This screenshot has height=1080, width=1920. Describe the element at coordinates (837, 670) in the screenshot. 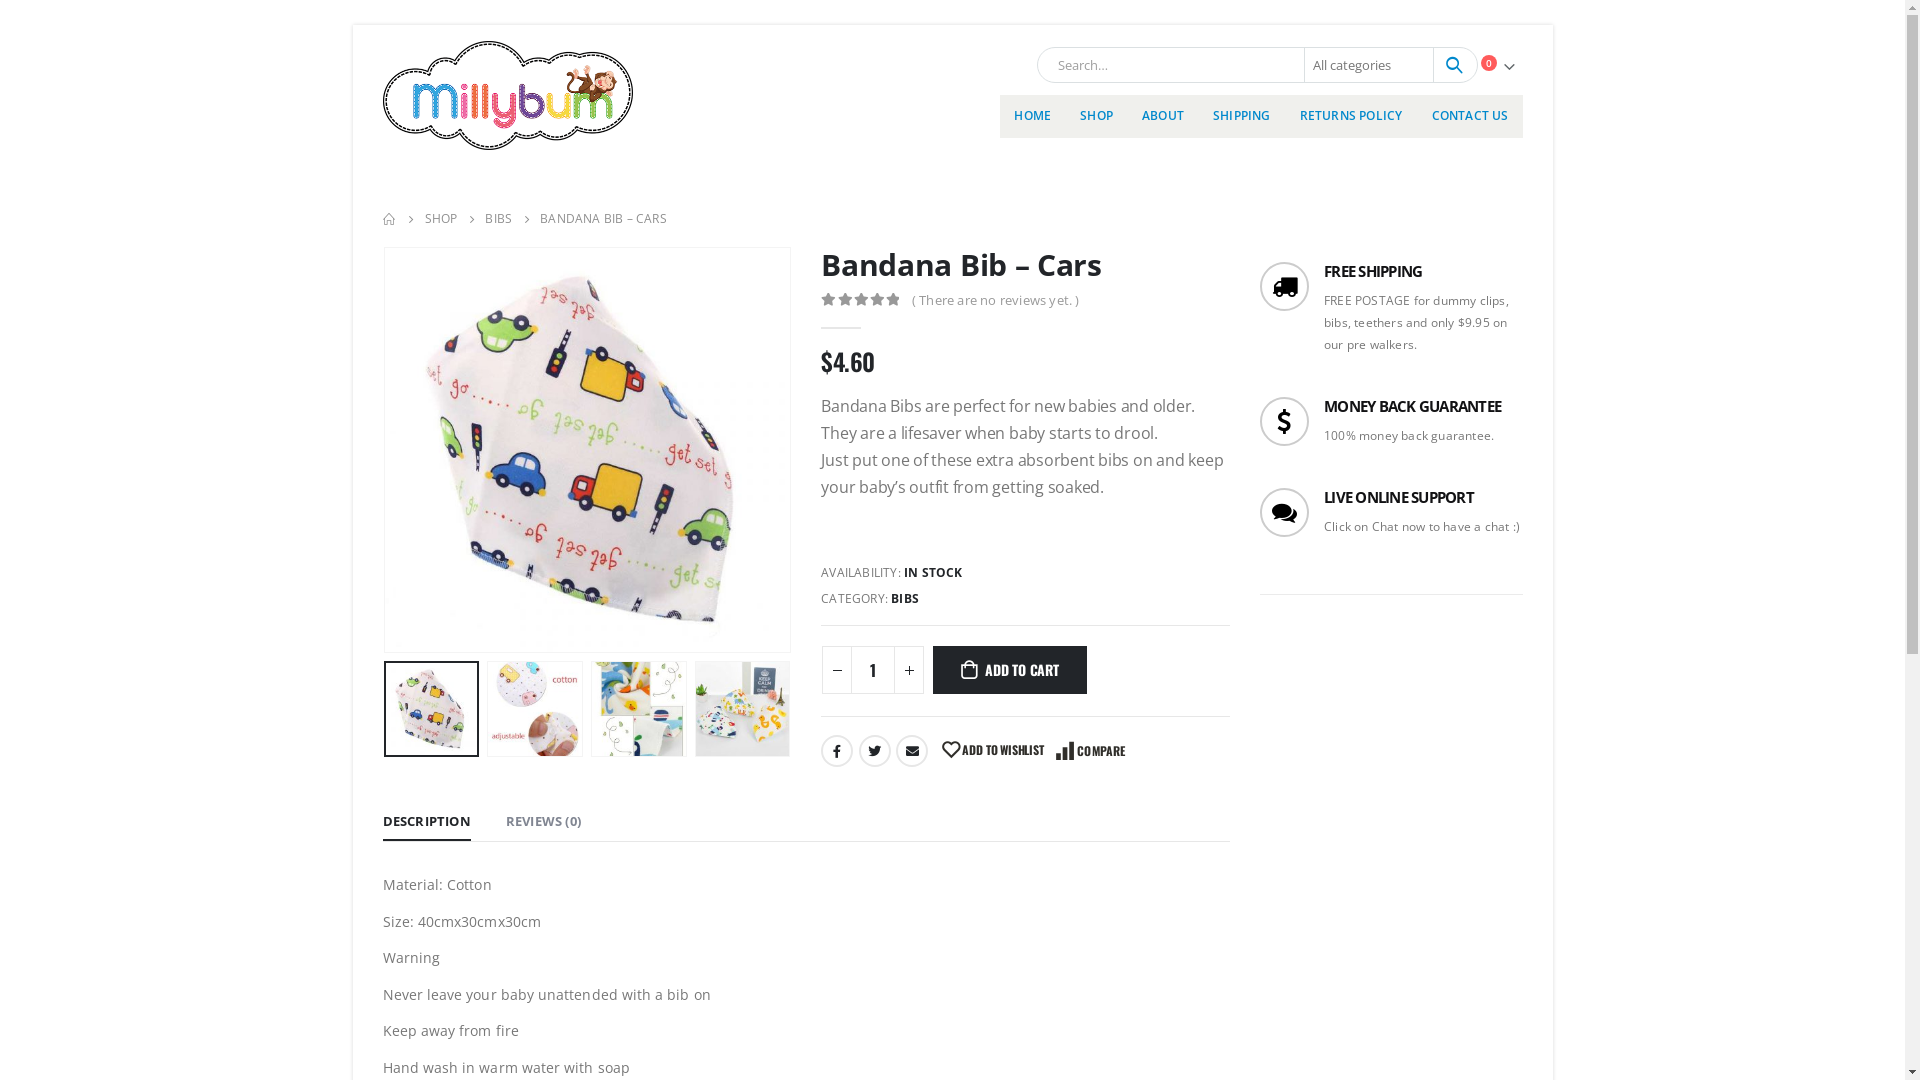

I see `-` at that location.